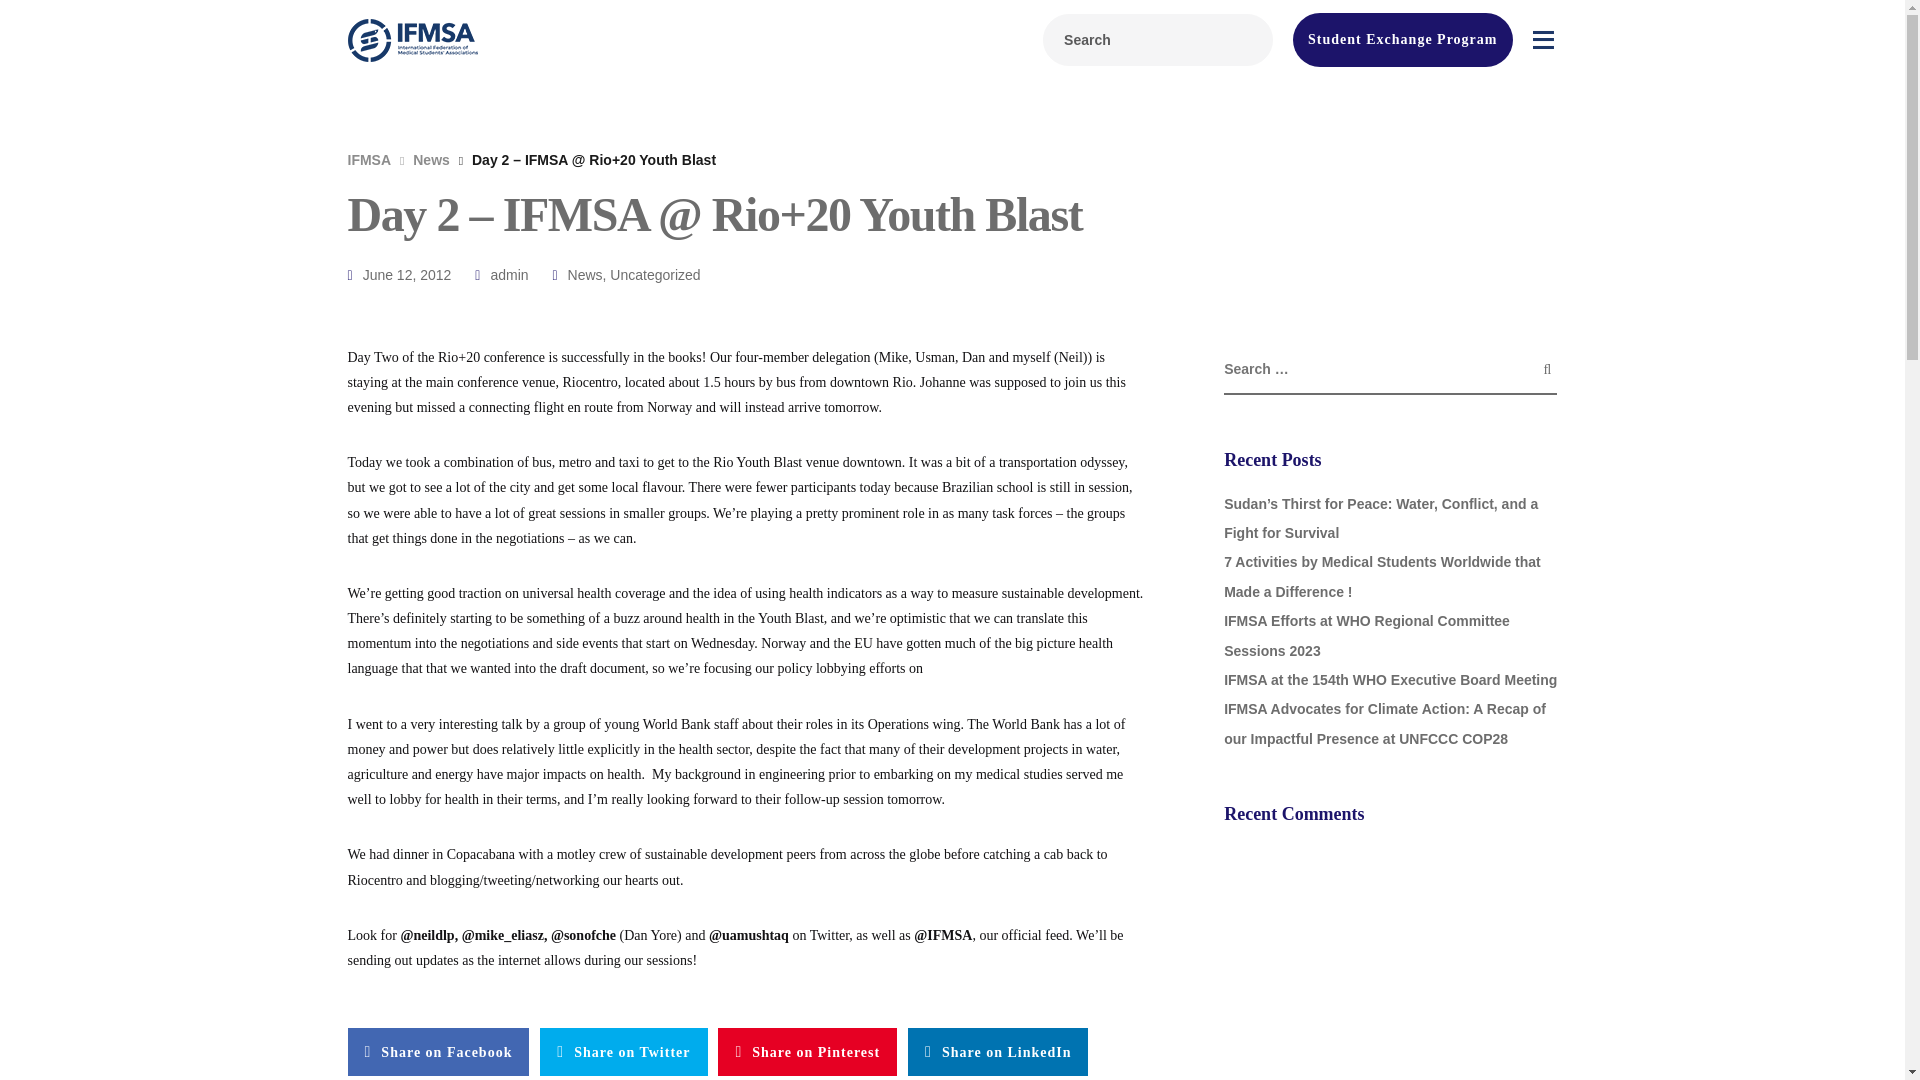 The image size is (1920, 1080). Describe the element at coordinates (508, 274) in the screenshot. I see `Posts by admin` at that location.